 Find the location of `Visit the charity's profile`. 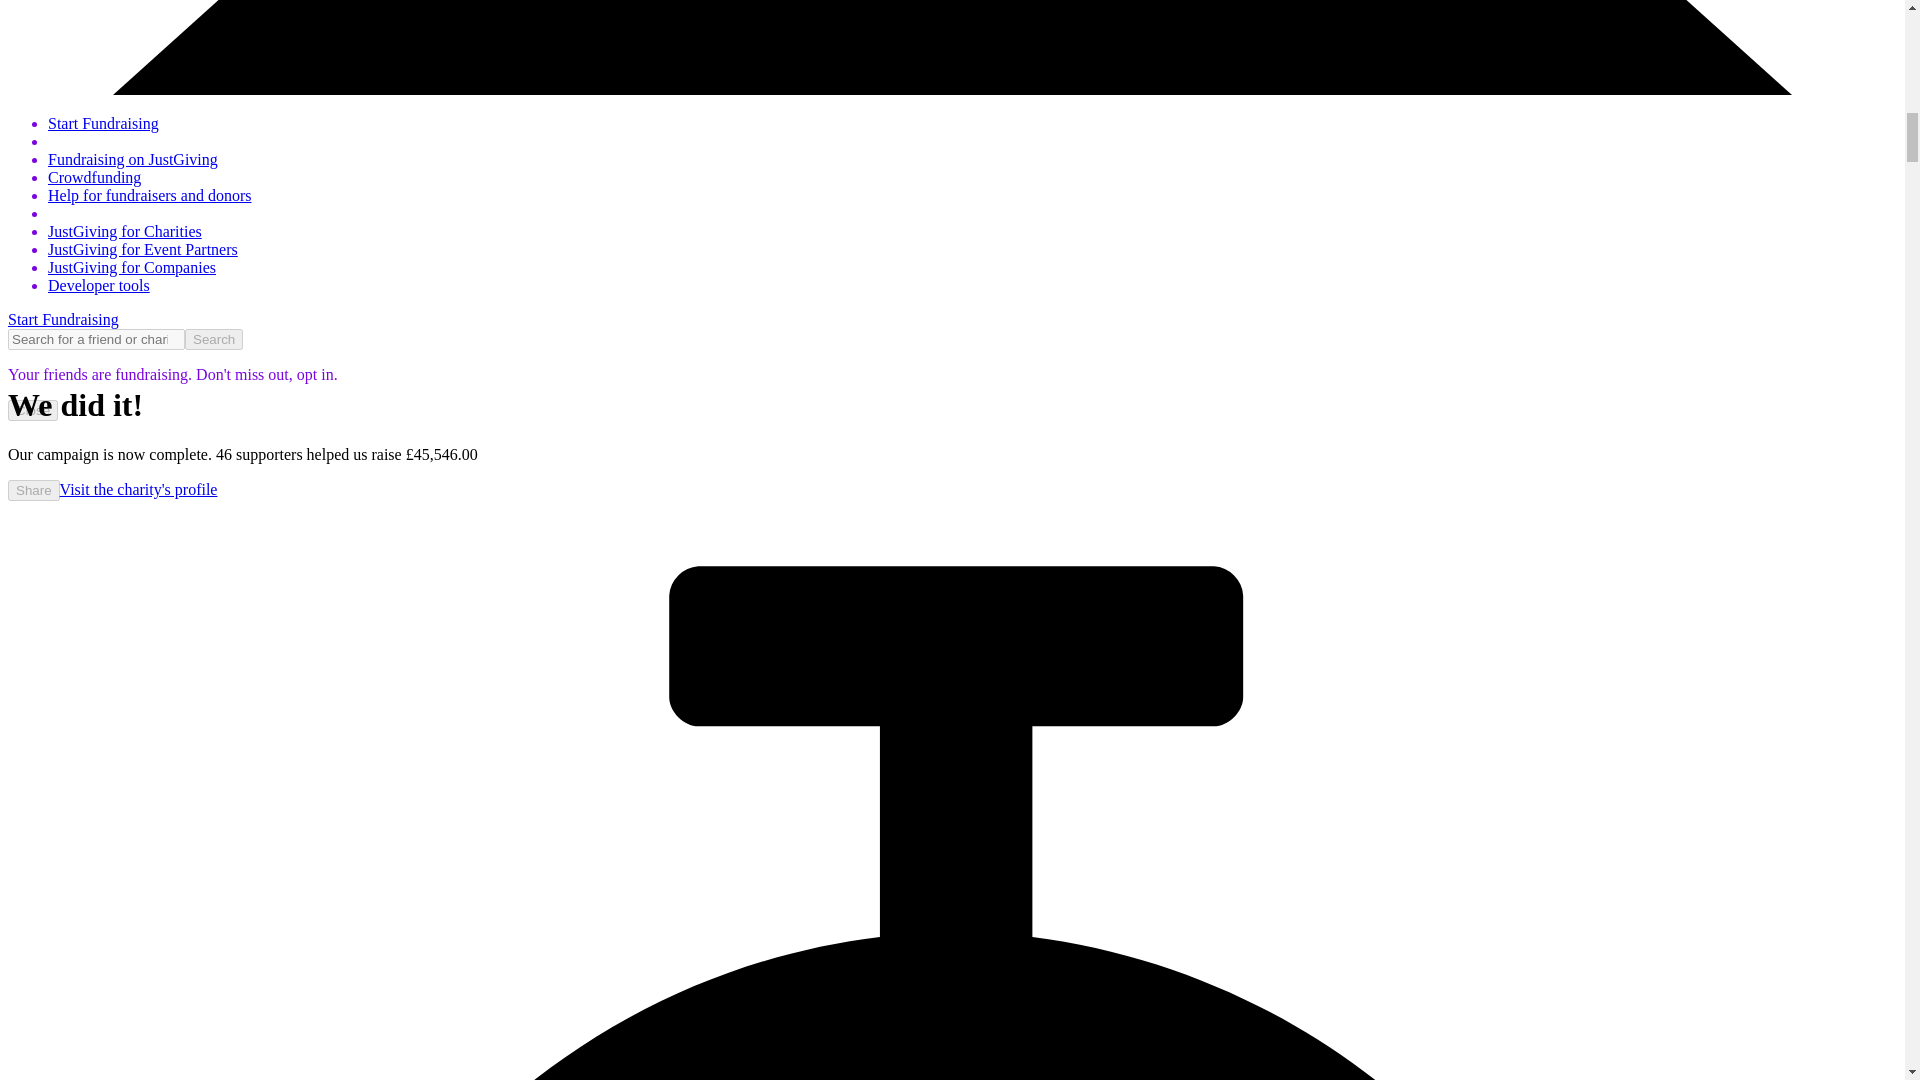

Visit the charity's profile is located at coordinates (138, 488).